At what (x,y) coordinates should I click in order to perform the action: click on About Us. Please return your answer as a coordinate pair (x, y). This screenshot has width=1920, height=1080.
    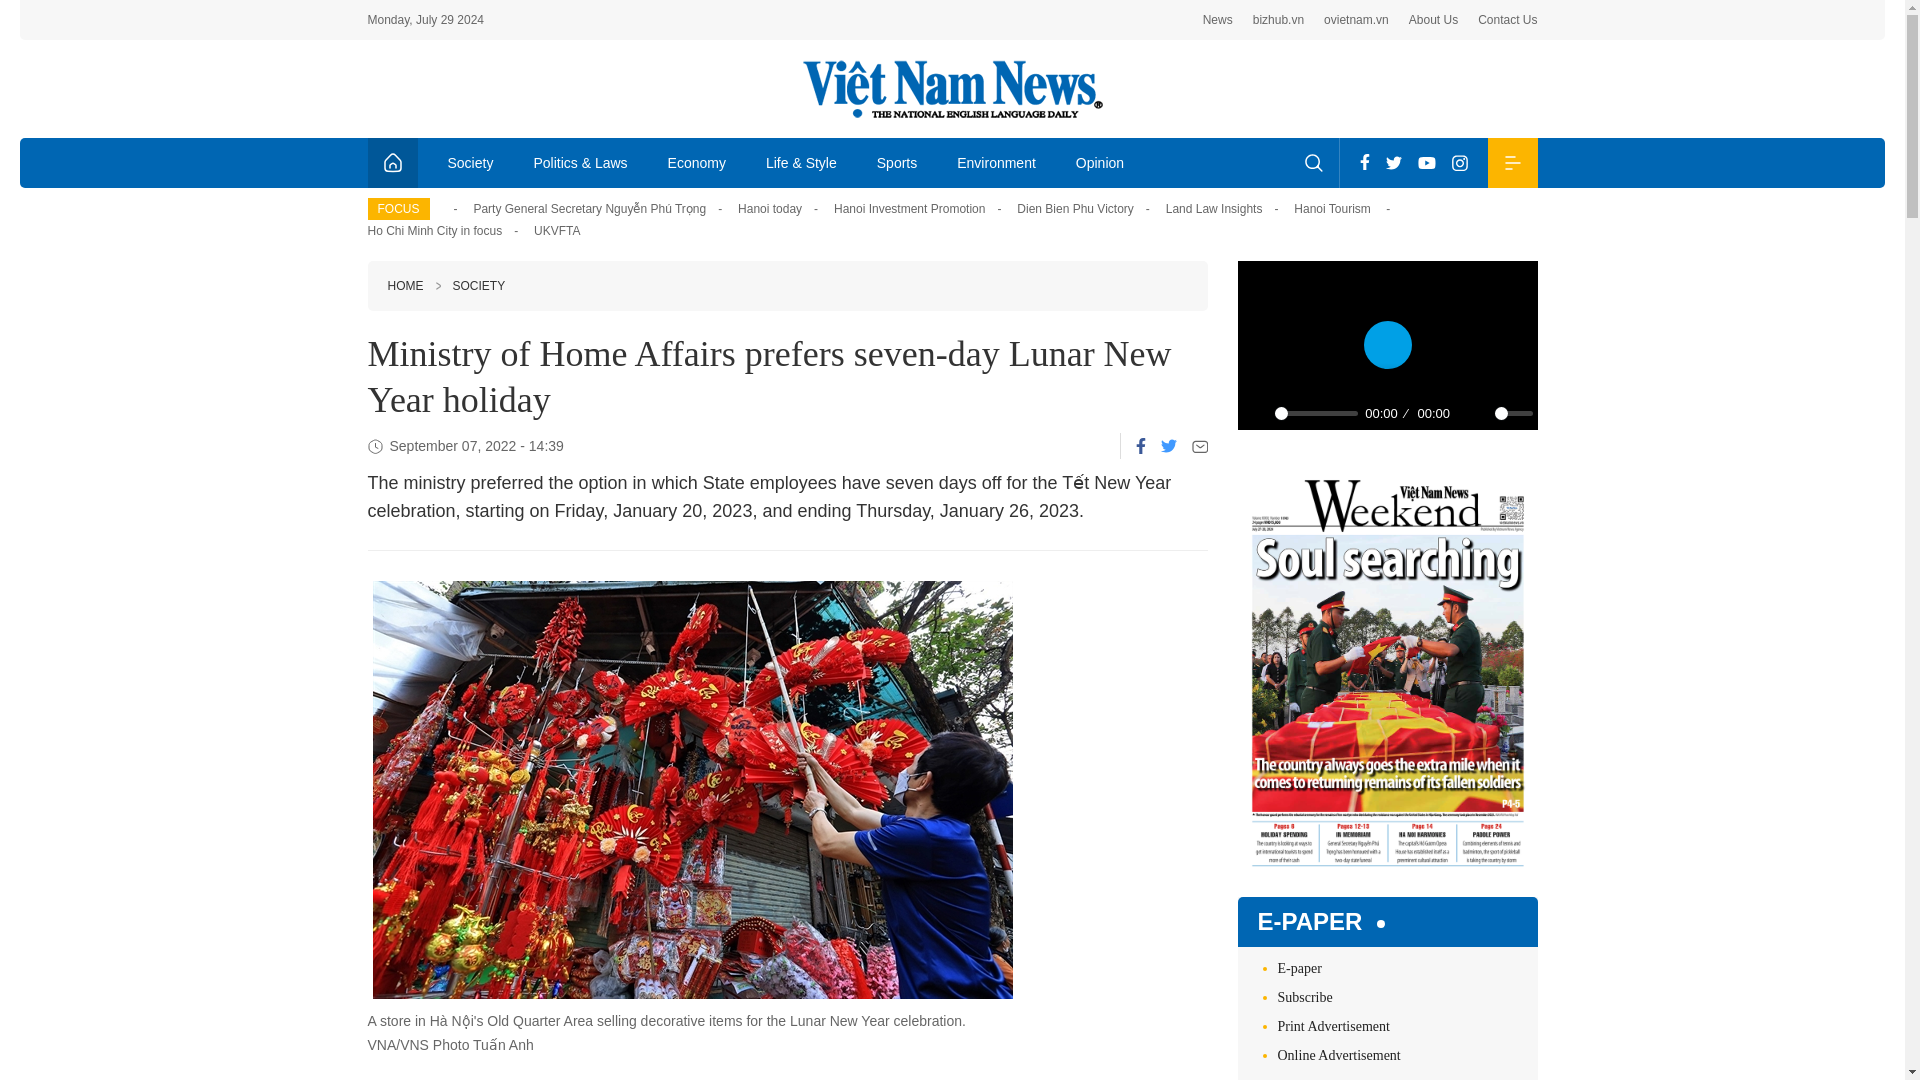
    Looking at the image, I should click on (1433, 20).